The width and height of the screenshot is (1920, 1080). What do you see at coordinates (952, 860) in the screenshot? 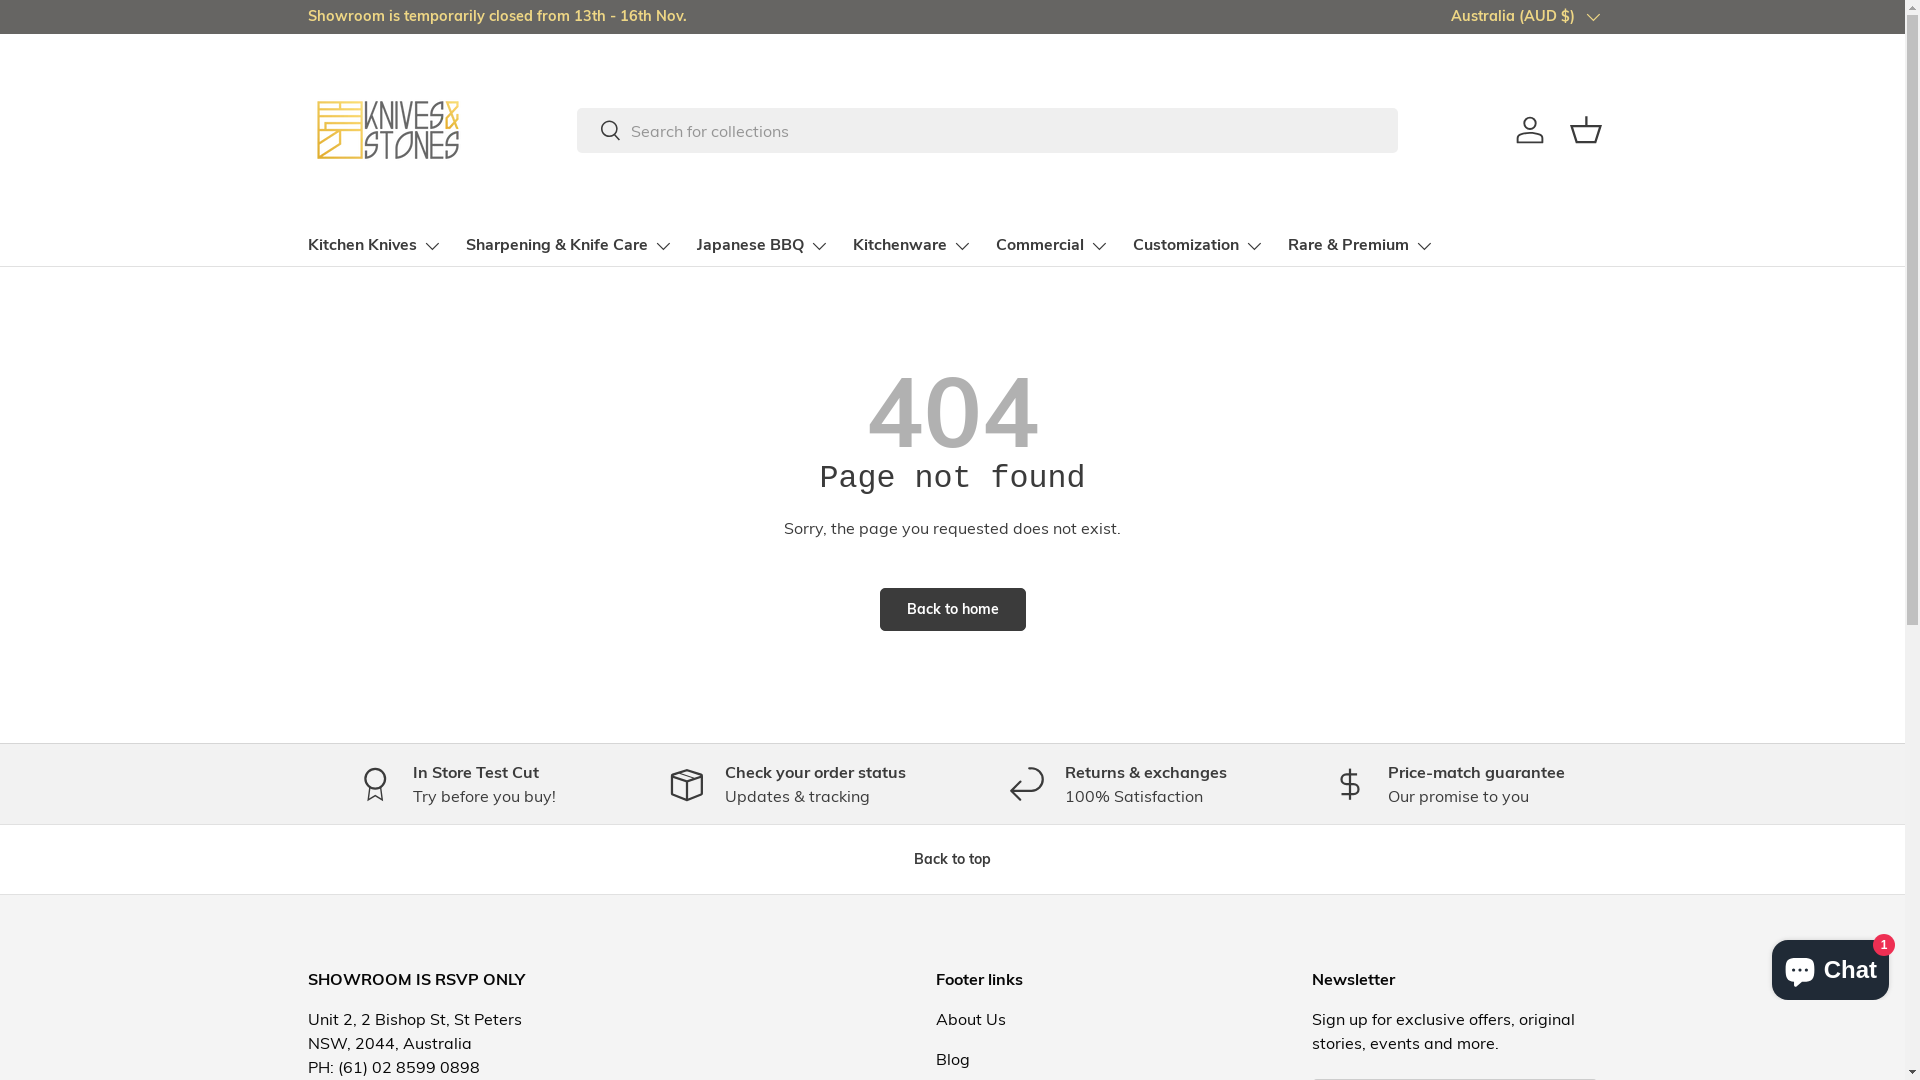
I see `Back to top` at bounding box center [952, 860].